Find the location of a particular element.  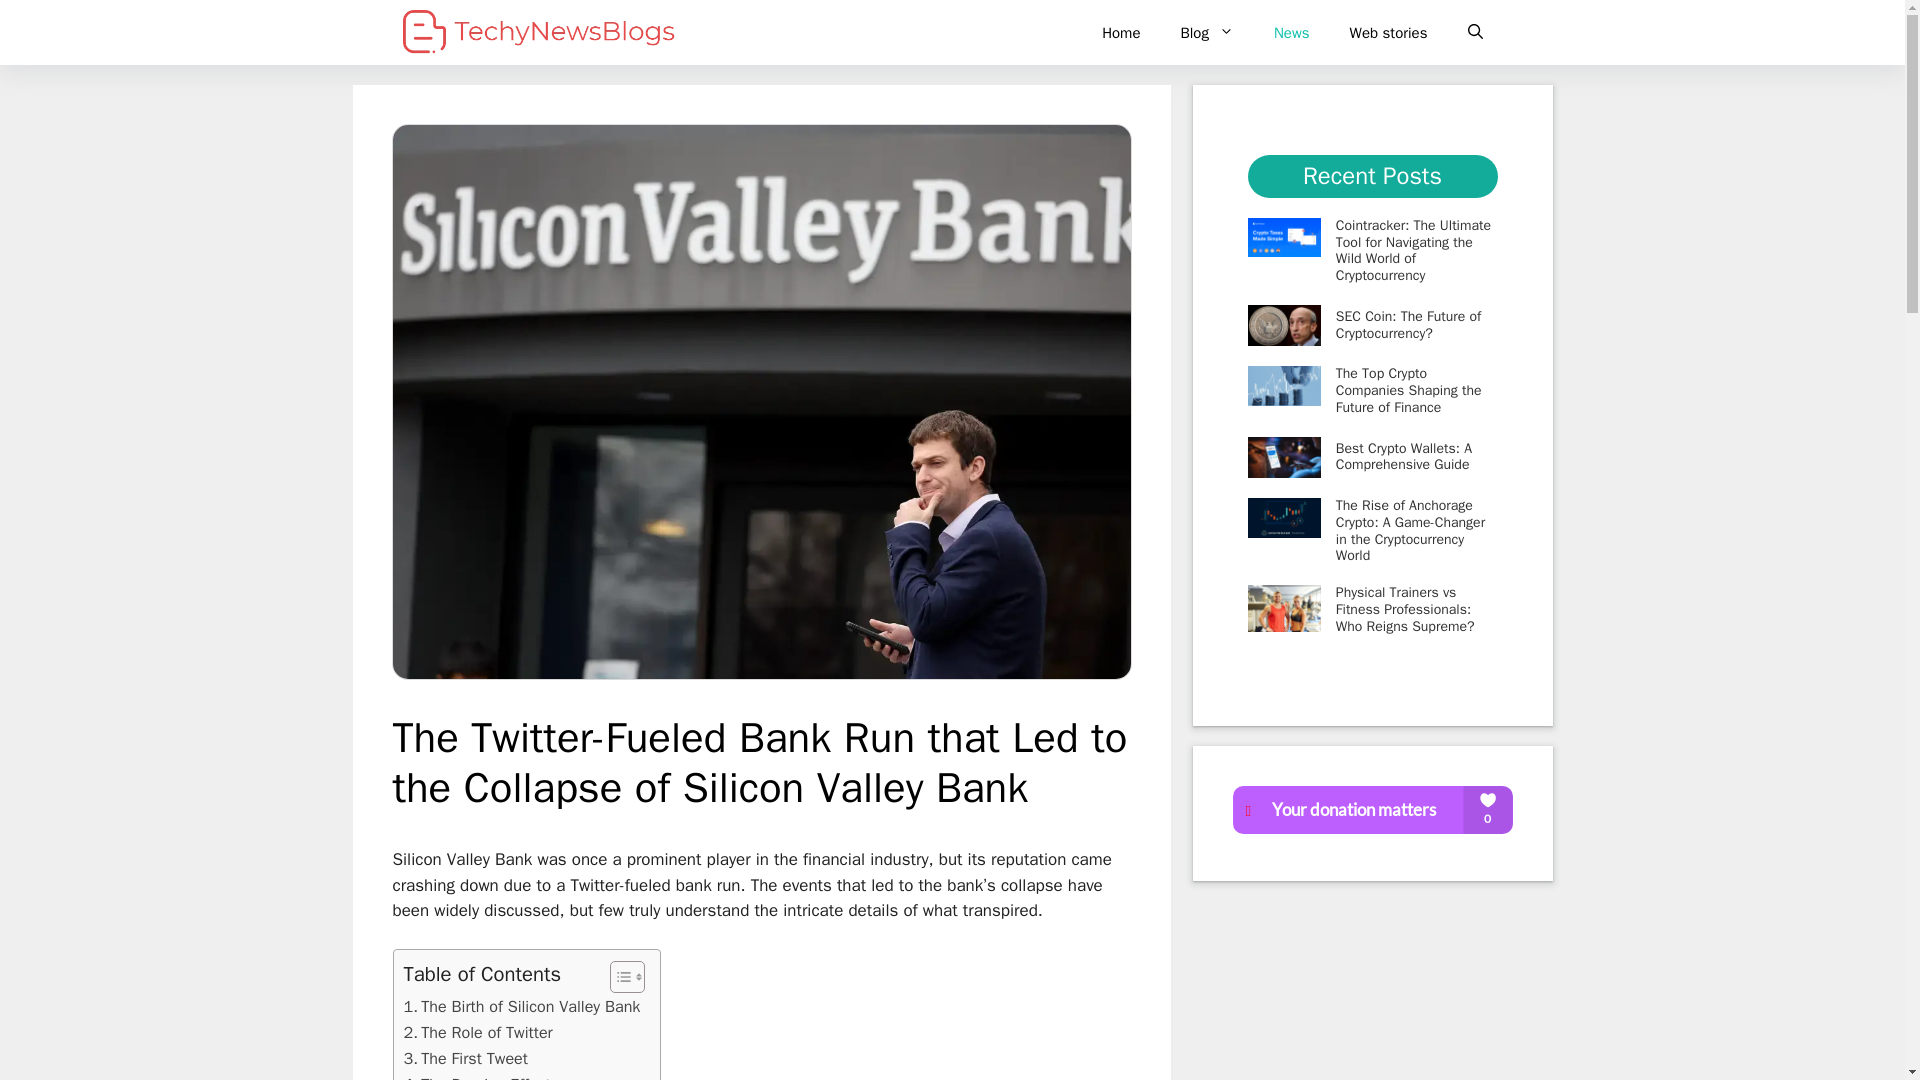

Best Crypto Wallets: A Comprehensive Guide is located at coordinates (1404, 456).